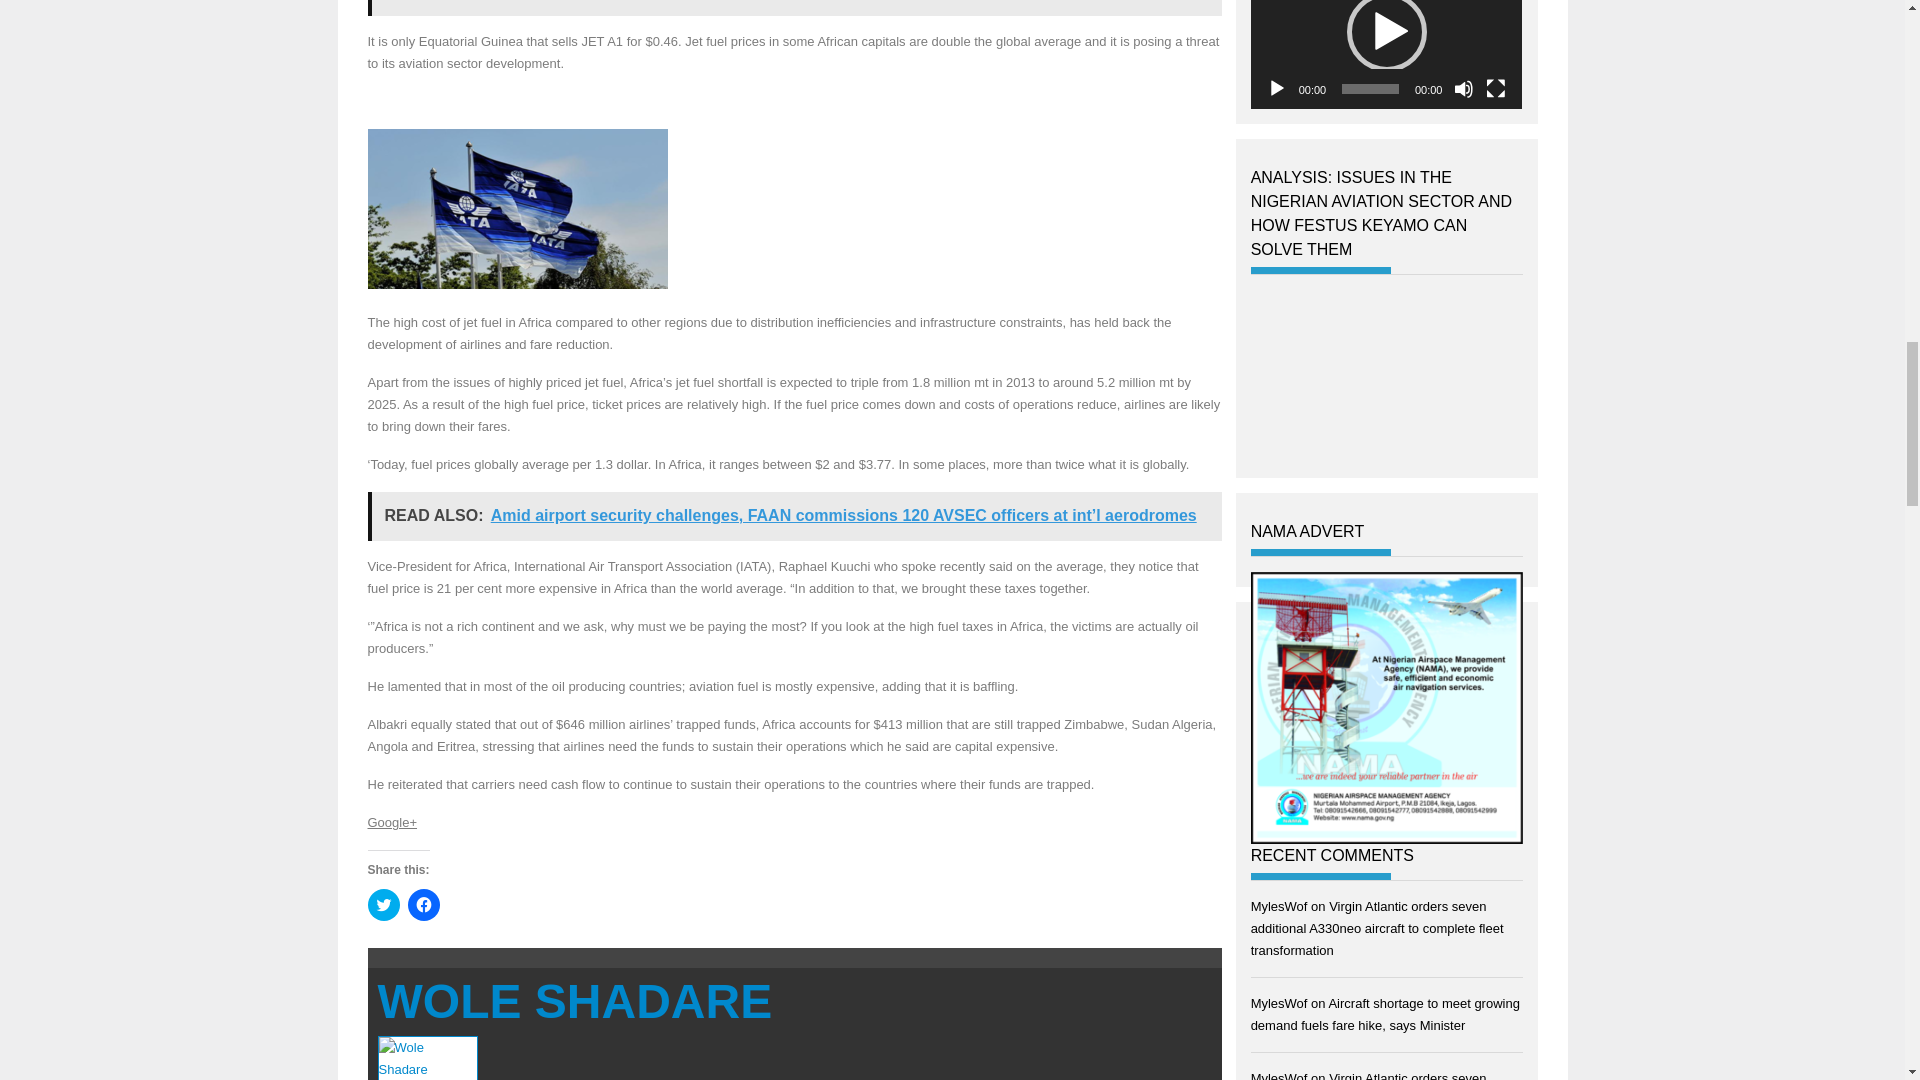 The image size is (1920, 1080). What do you see at coordinates (1276, 88) in the screenshot?
I see `Play` at bounding box center [1276, 88].